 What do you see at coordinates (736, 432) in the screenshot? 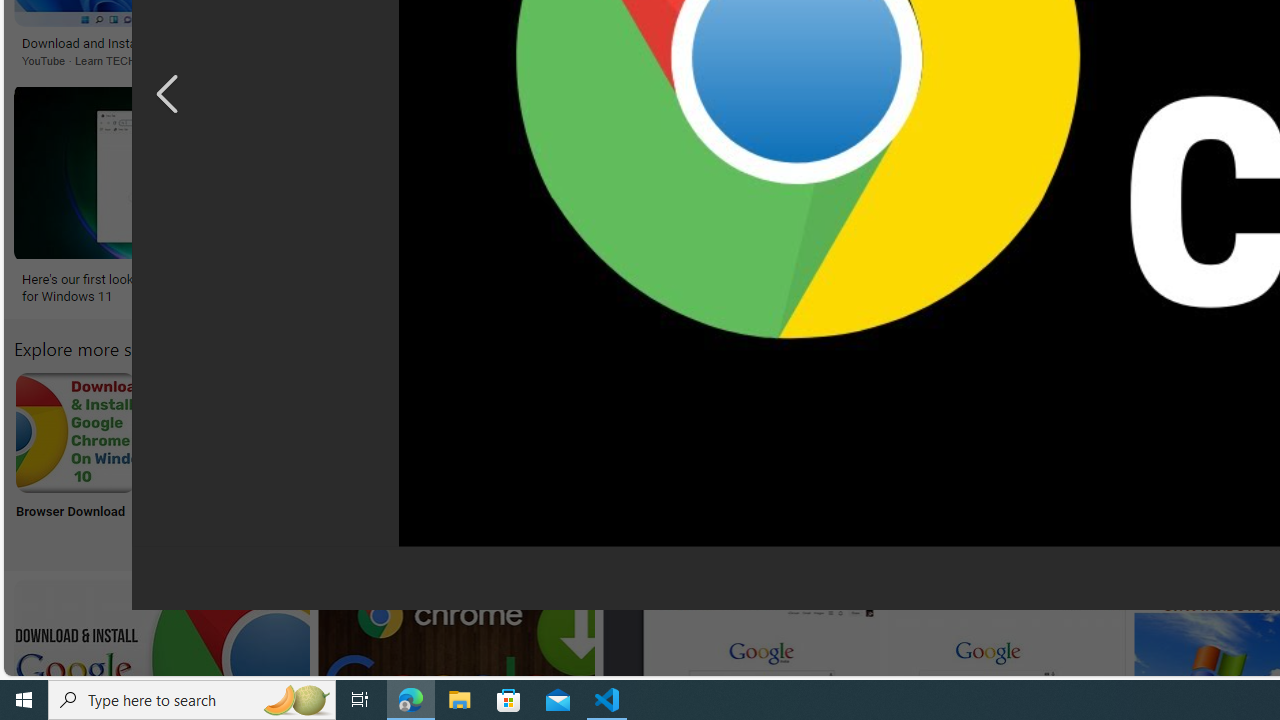
I see `Chrome Desktop Computer` at bounding box center [736, 432].